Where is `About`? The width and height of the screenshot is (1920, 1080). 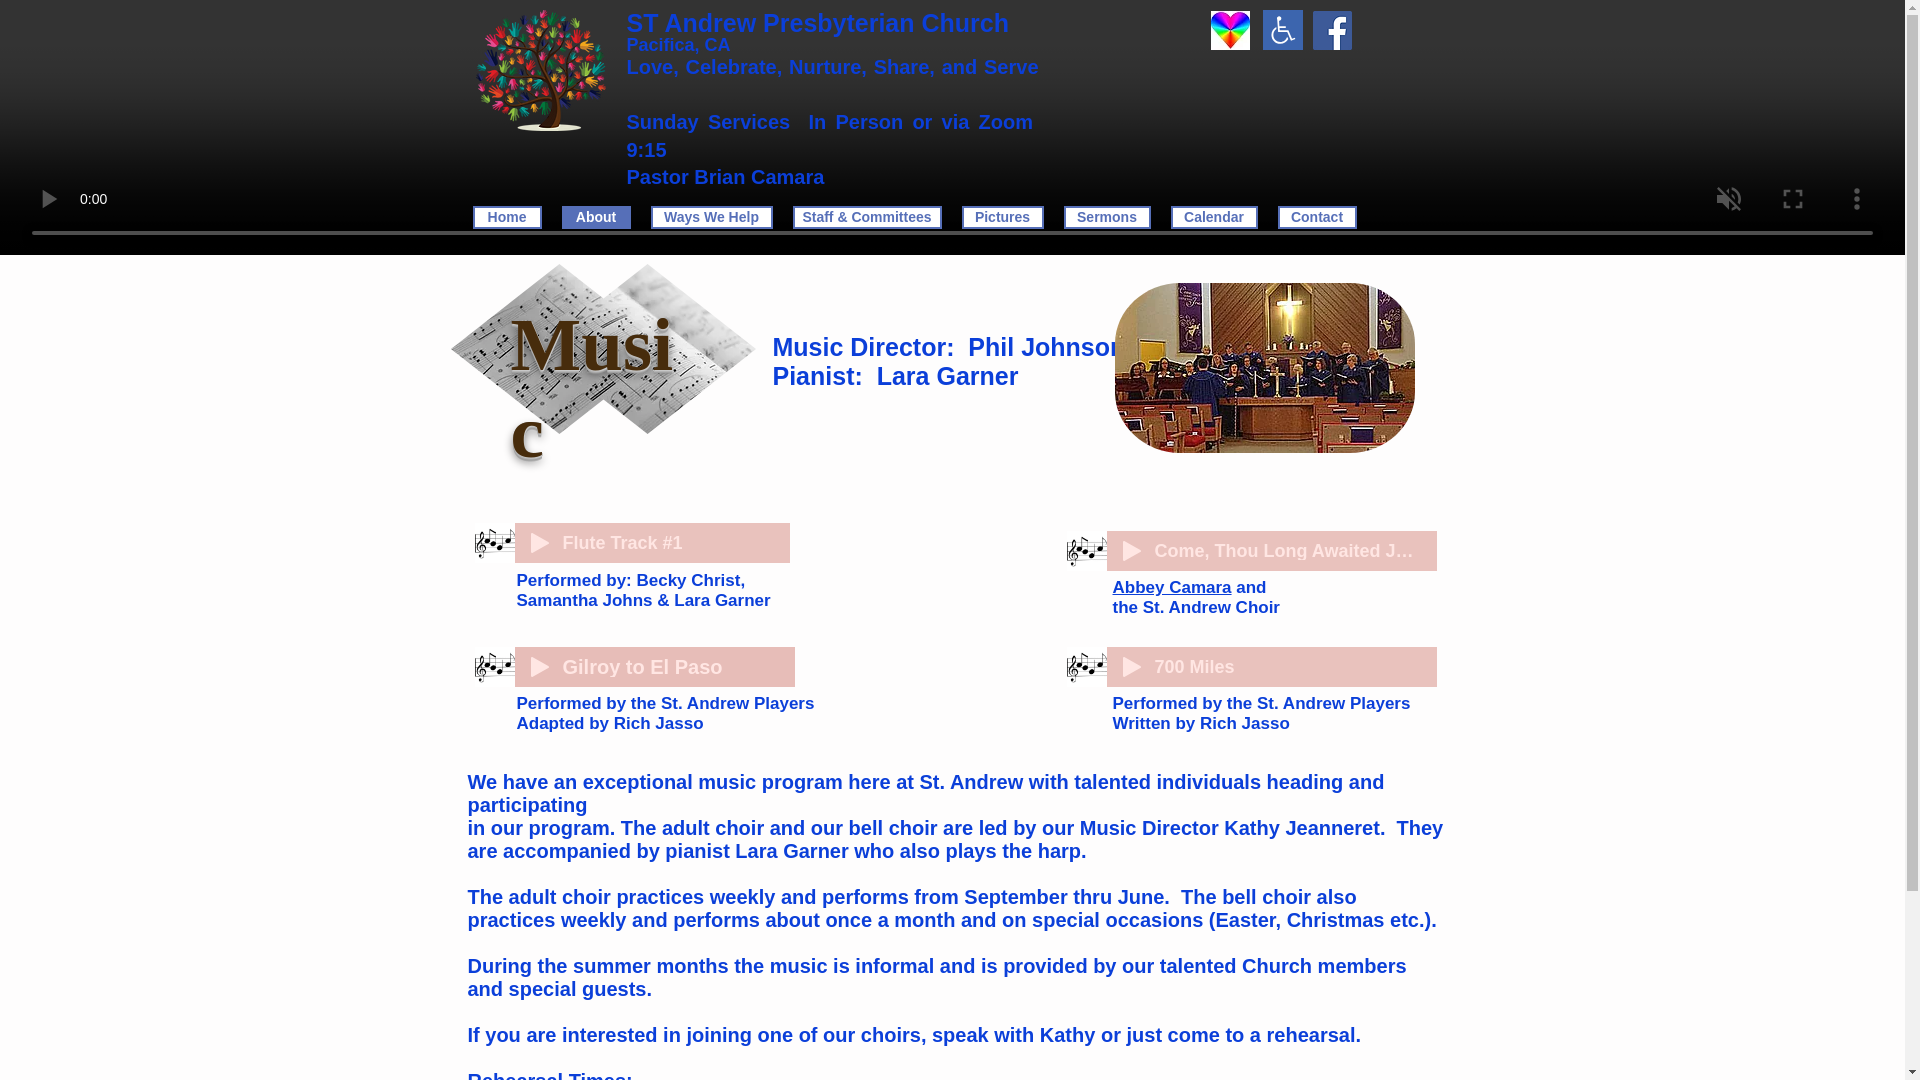 About is located at coordinates (596, 217).